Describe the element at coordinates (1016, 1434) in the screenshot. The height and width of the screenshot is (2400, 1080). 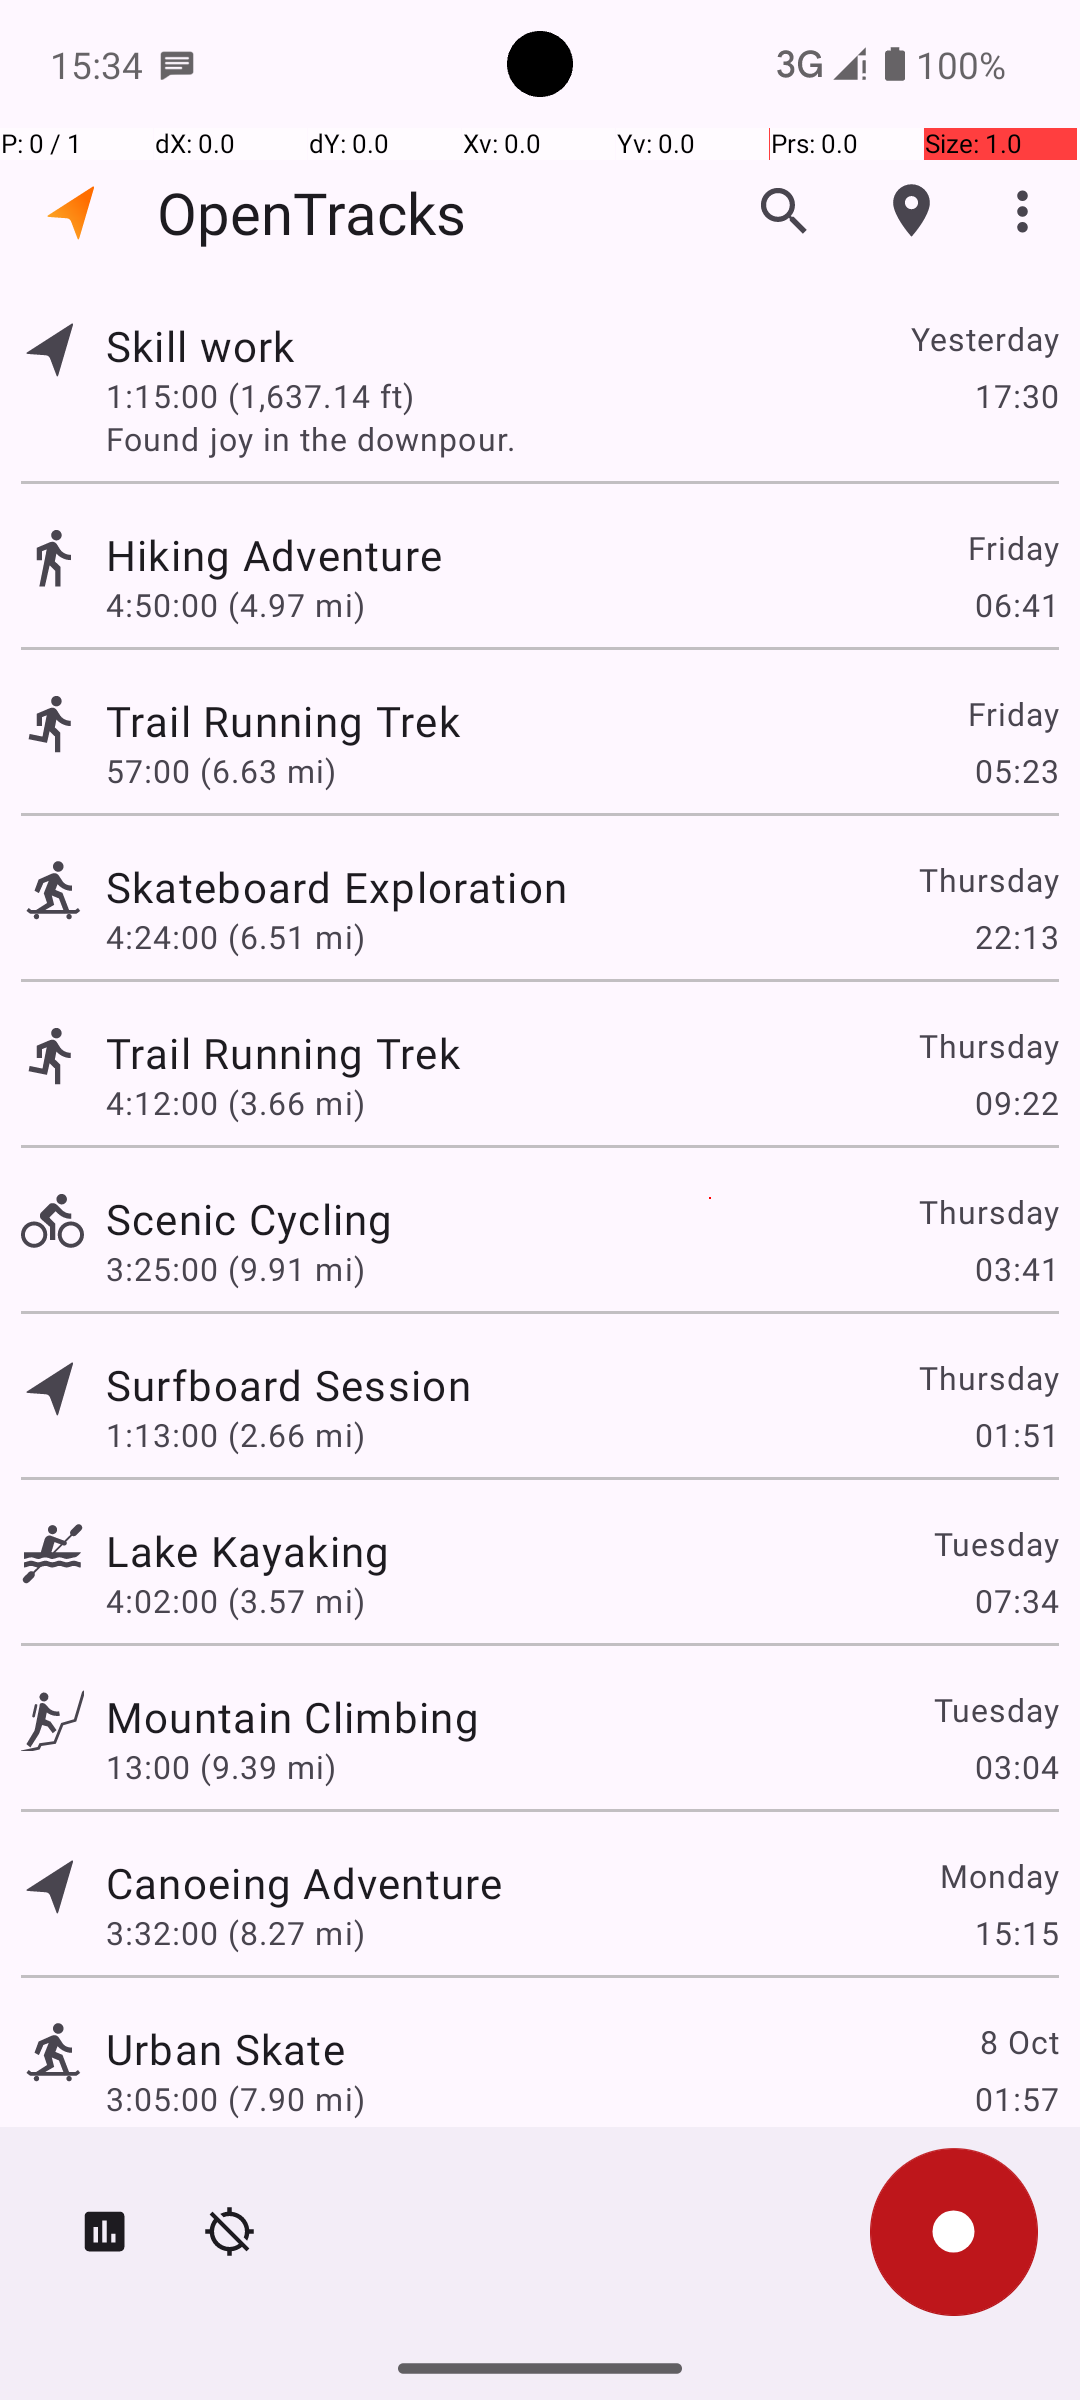
I see `01:51` at that location.